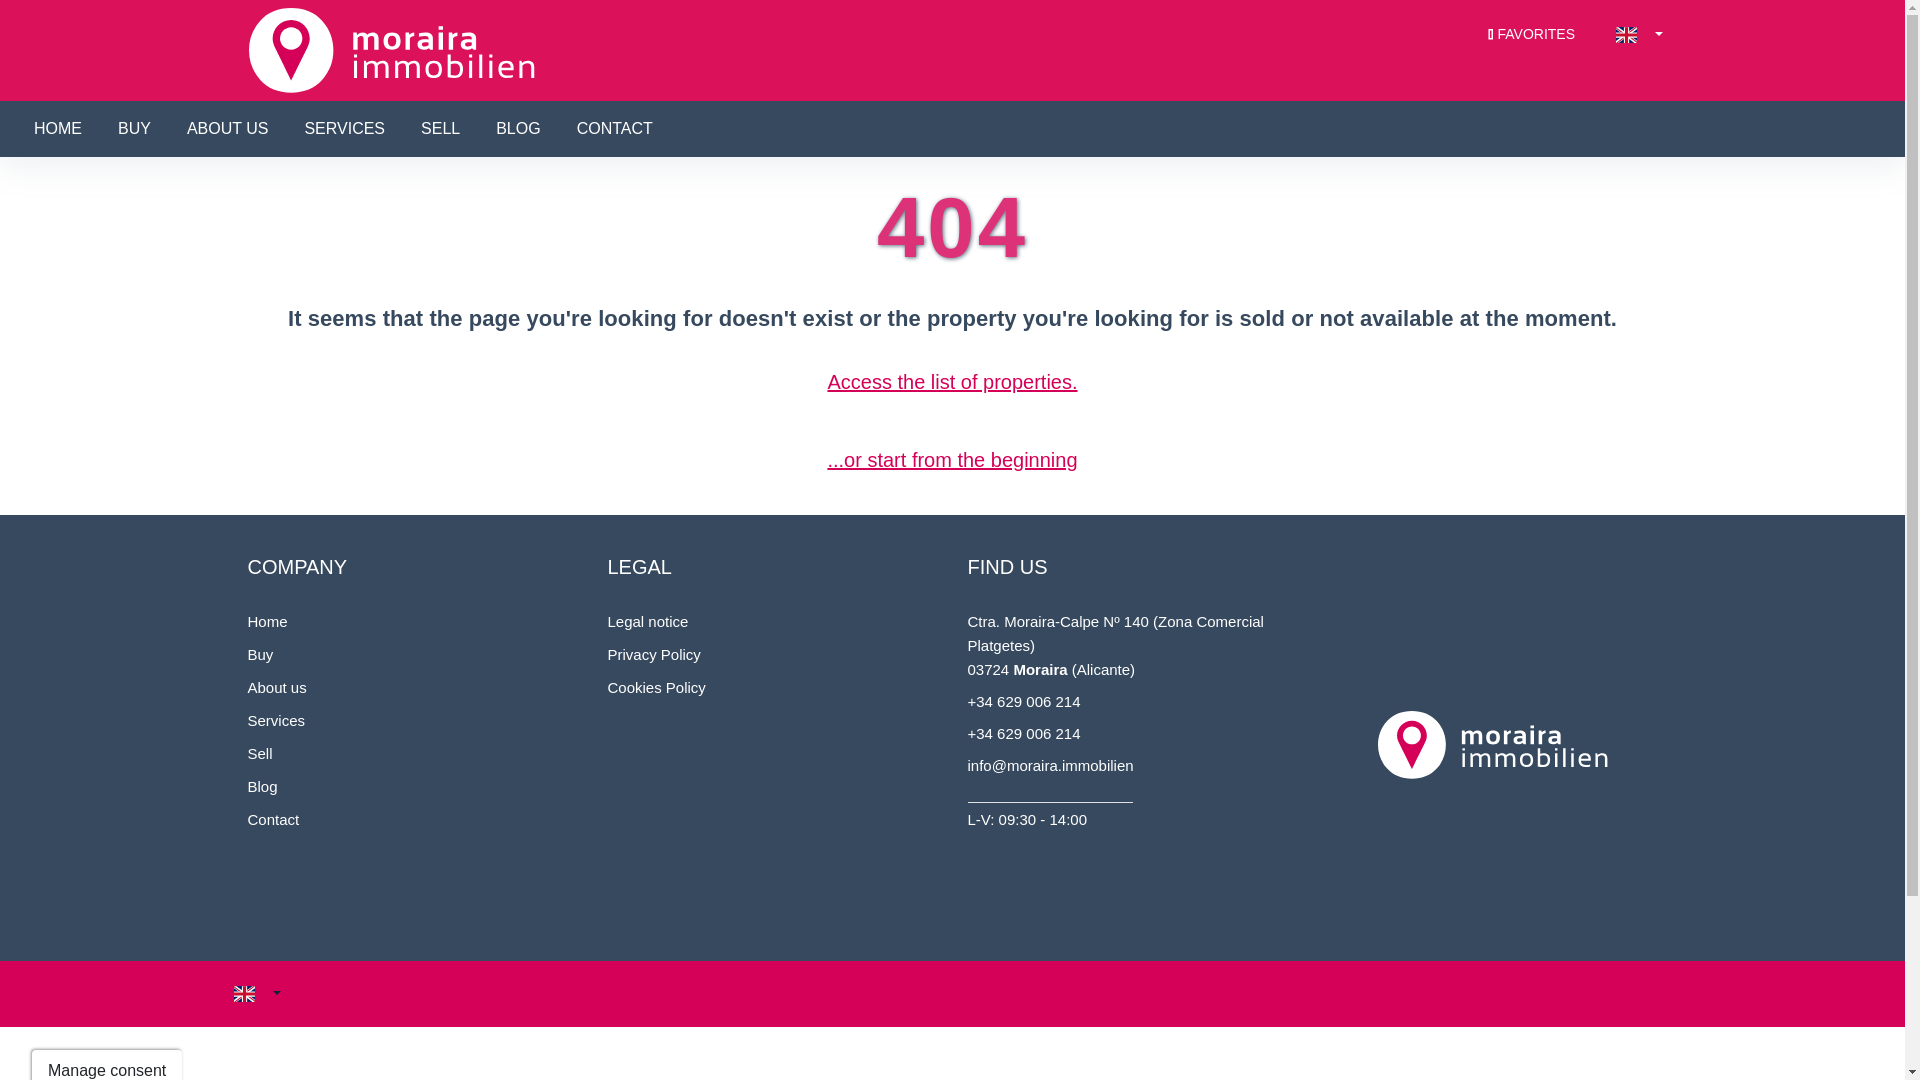 This screenshot has width=1920, height=1080. What do you see at coordinates (1532, 34) in the screenshot?
I see `FAVORITES` at bounding box center [1532, 34].